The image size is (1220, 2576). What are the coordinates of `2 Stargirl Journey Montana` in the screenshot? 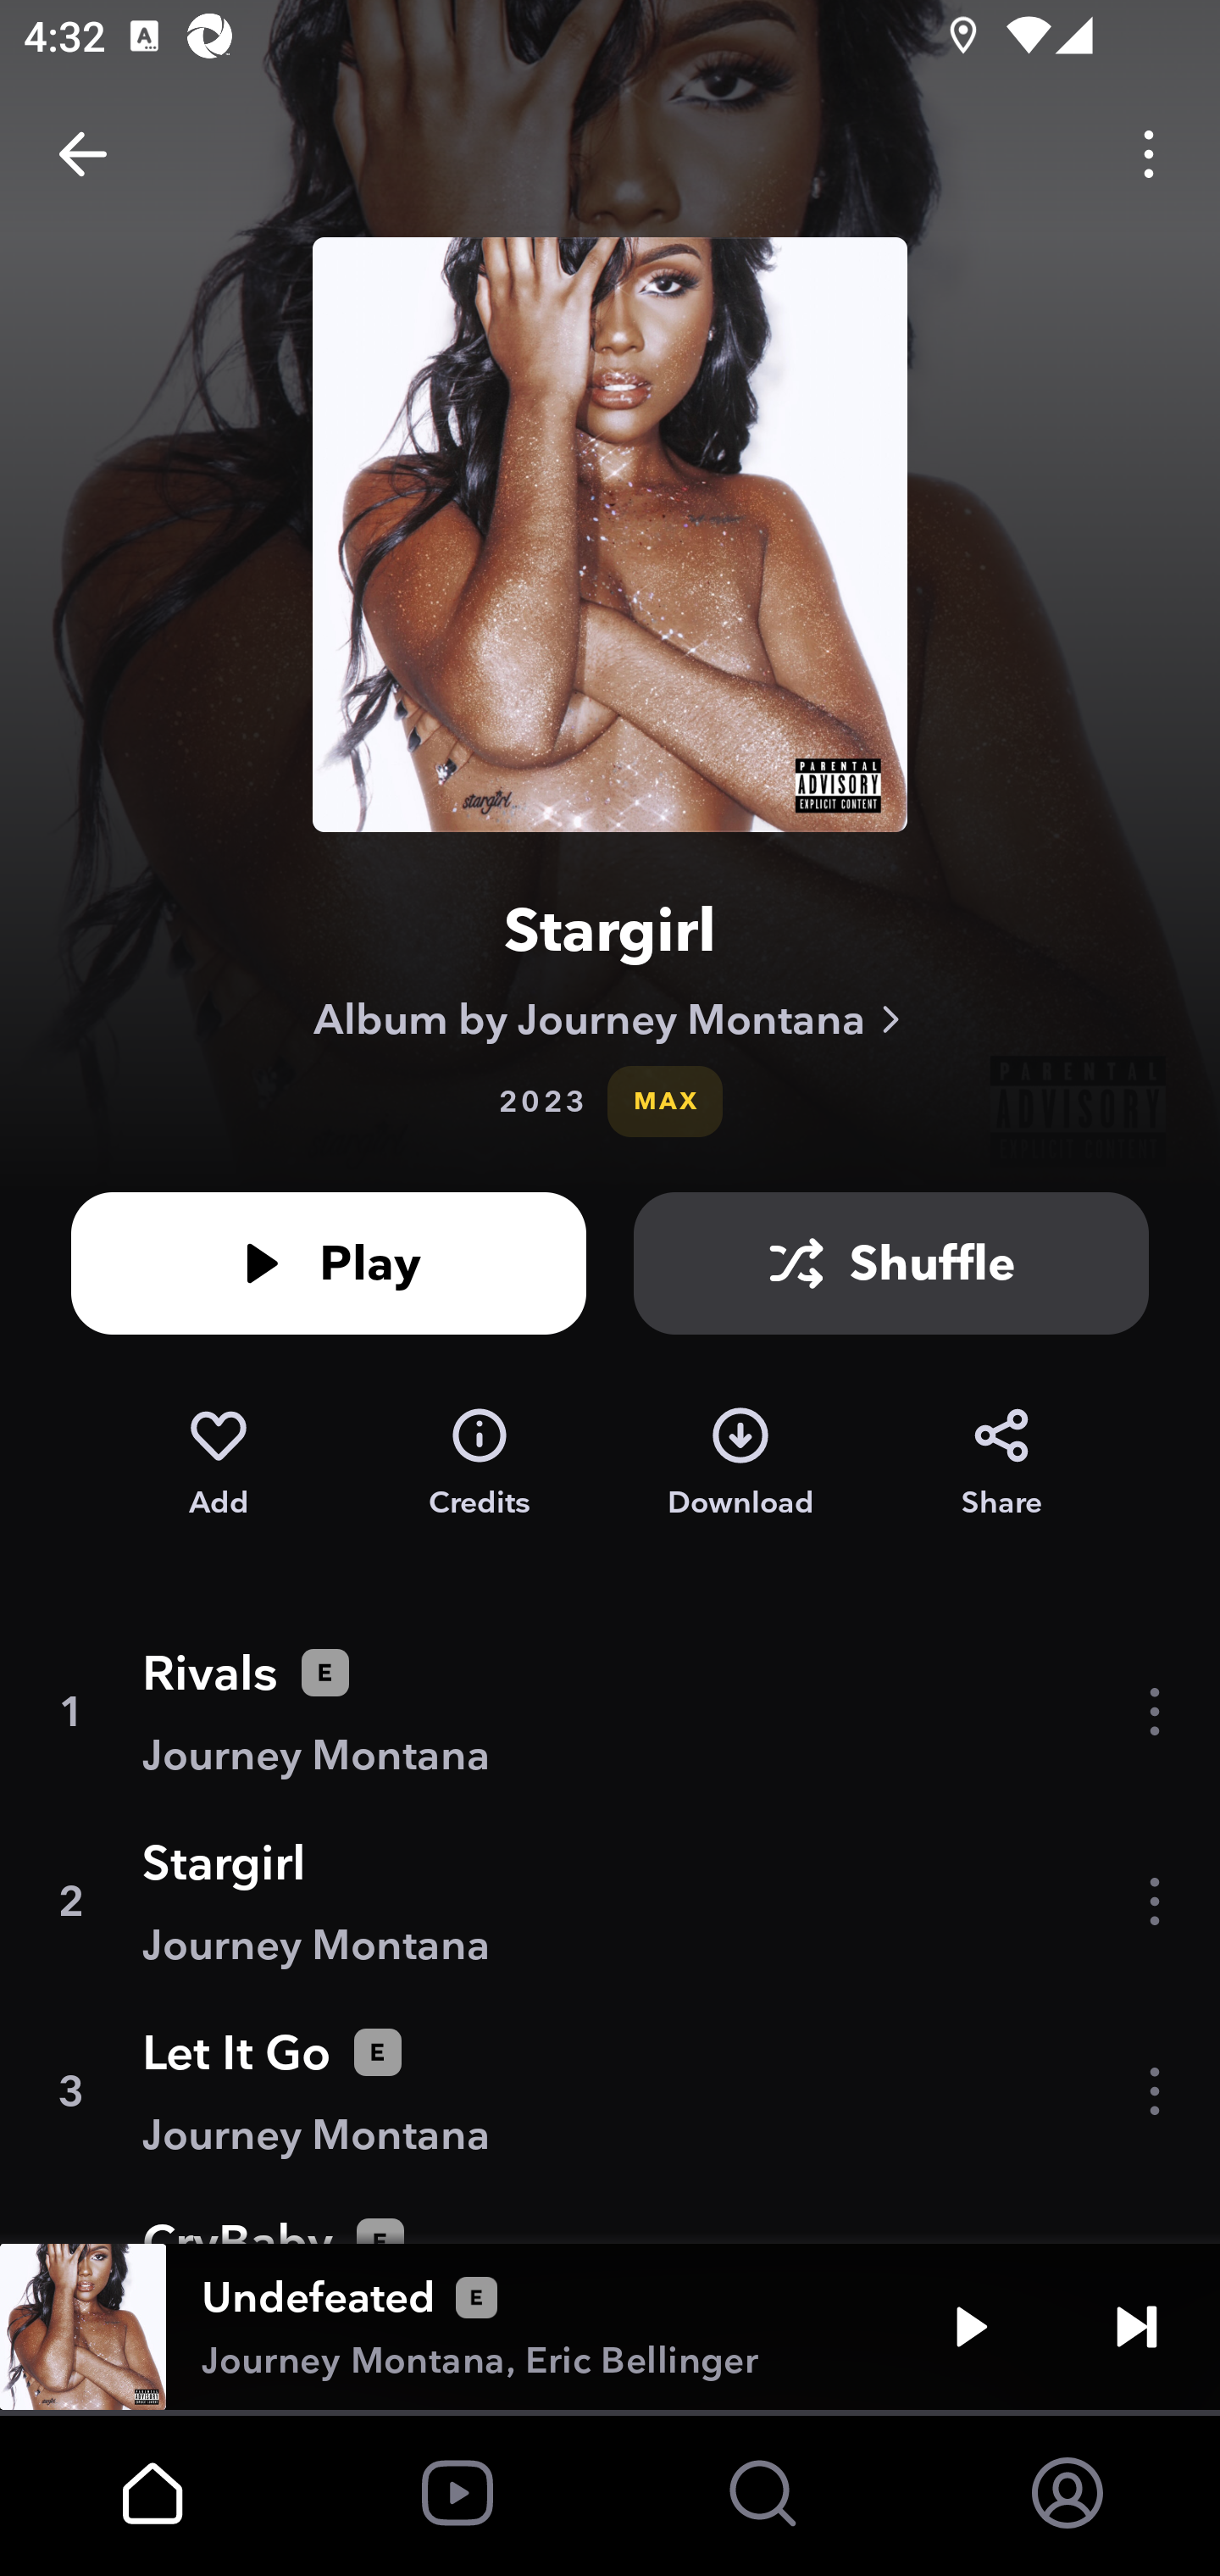 It's located at (610, 1901).